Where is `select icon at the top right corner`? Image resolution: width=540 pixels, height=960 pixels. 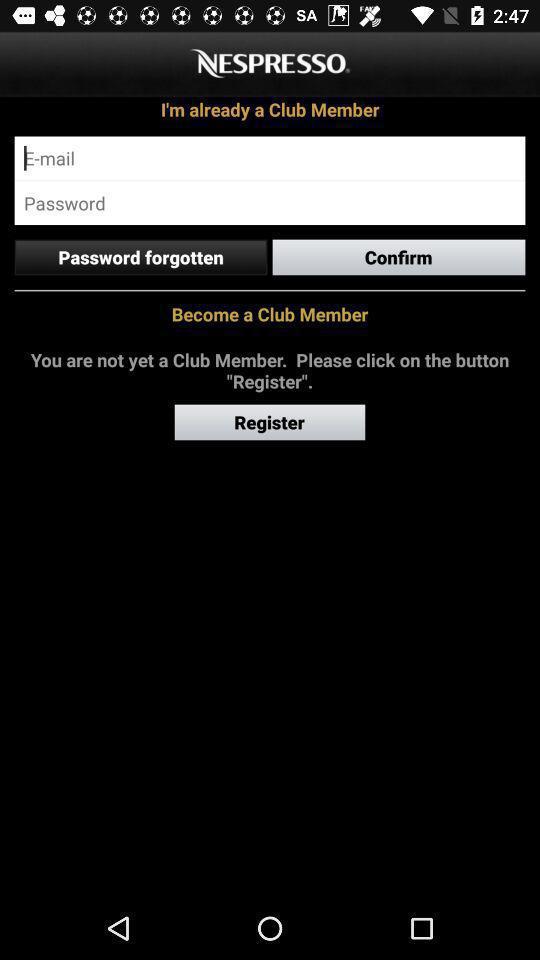 select icon at the top right corner is located at coordinates (398, 257).